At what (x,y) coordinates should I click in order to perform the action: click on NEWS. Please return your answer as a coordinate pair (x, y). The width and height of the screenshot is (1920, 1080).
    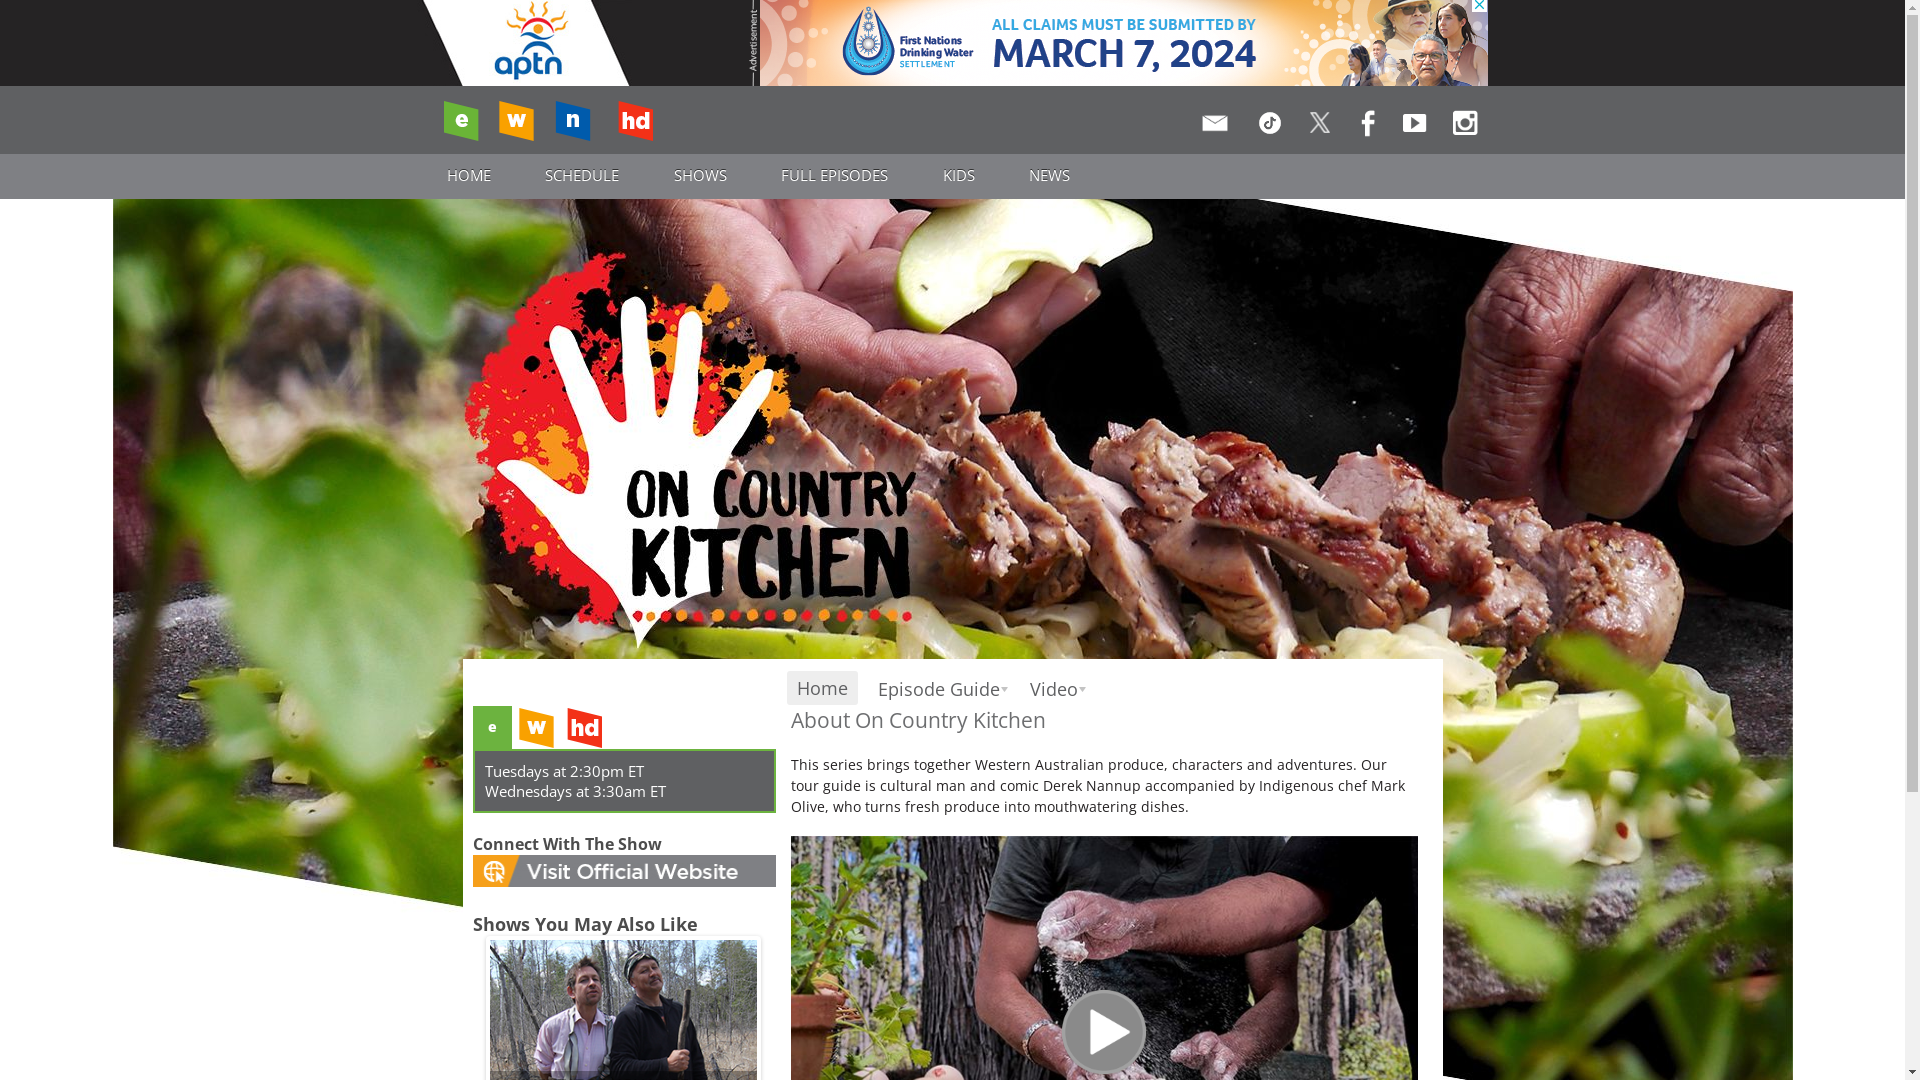
    Looking at the image, I should click on (1050, 175).